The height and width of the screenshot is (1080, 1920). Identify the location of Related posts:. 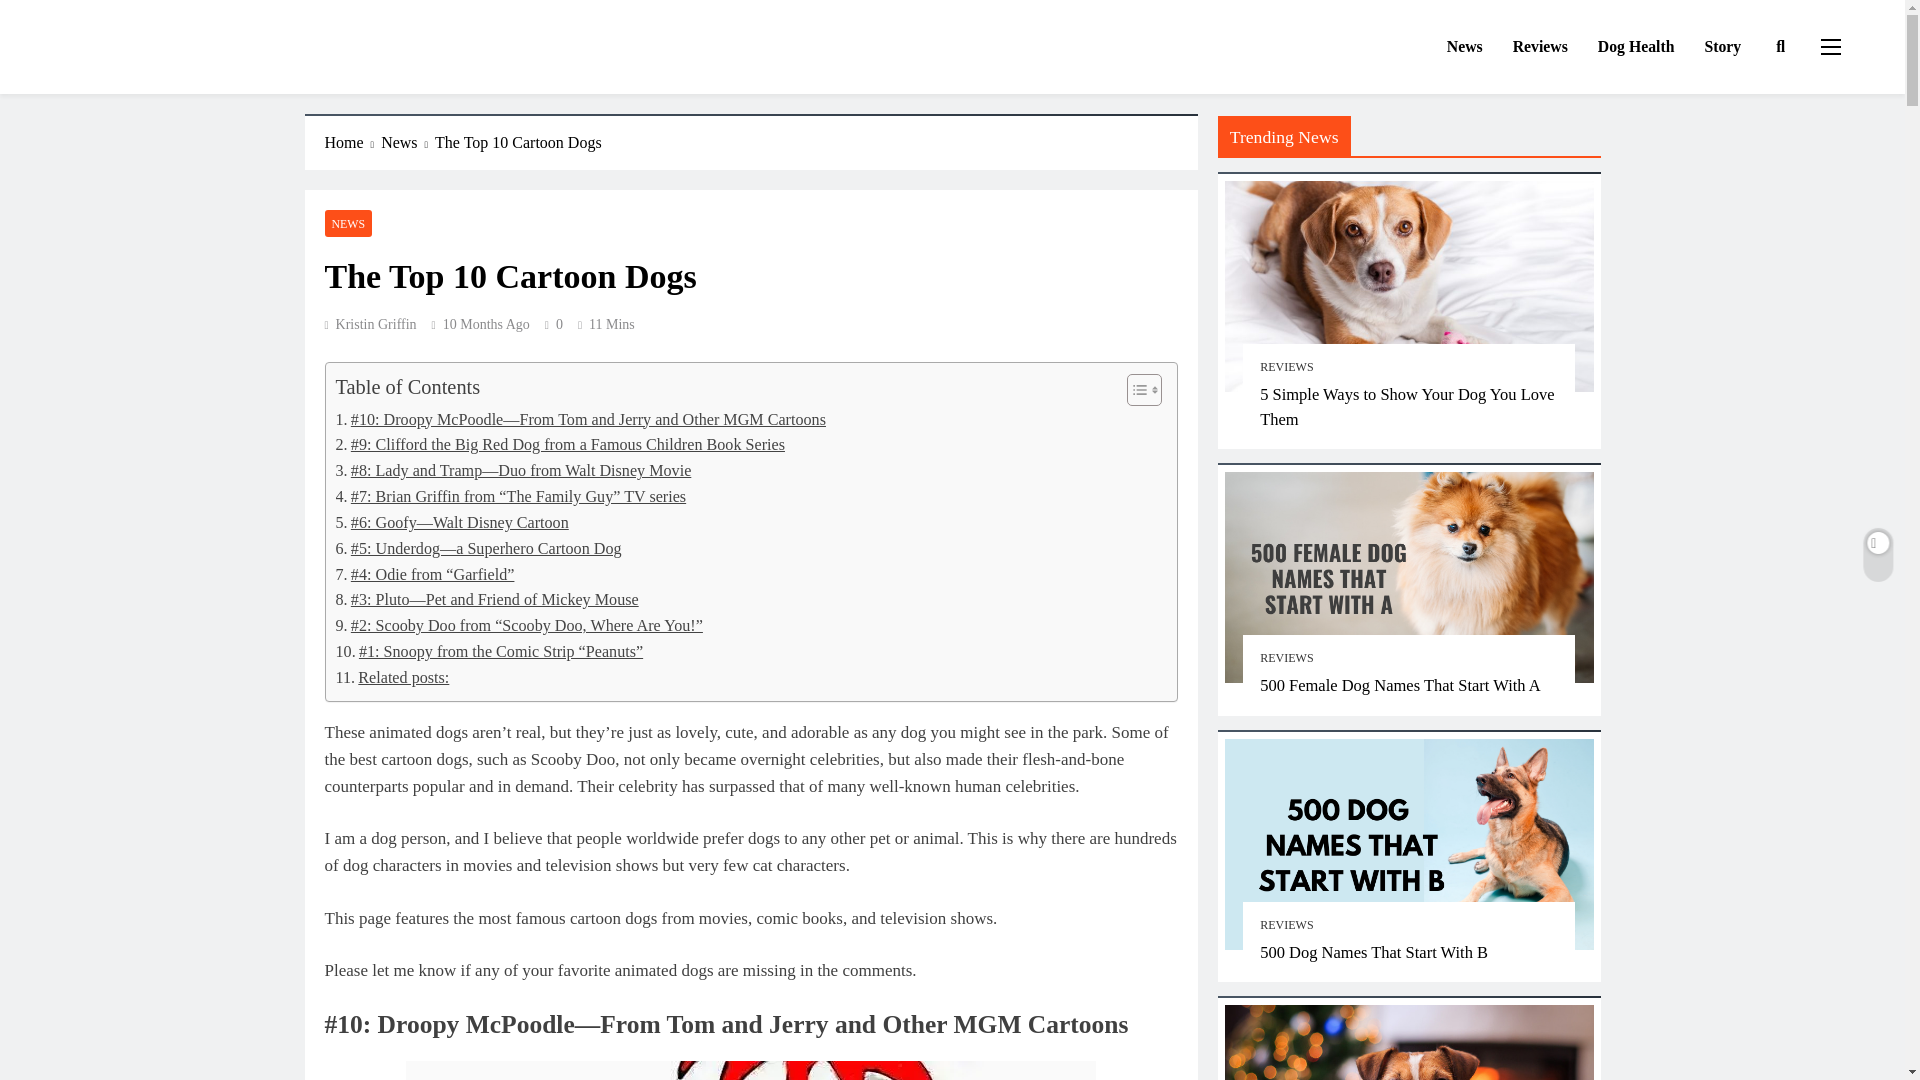
(392, 678).